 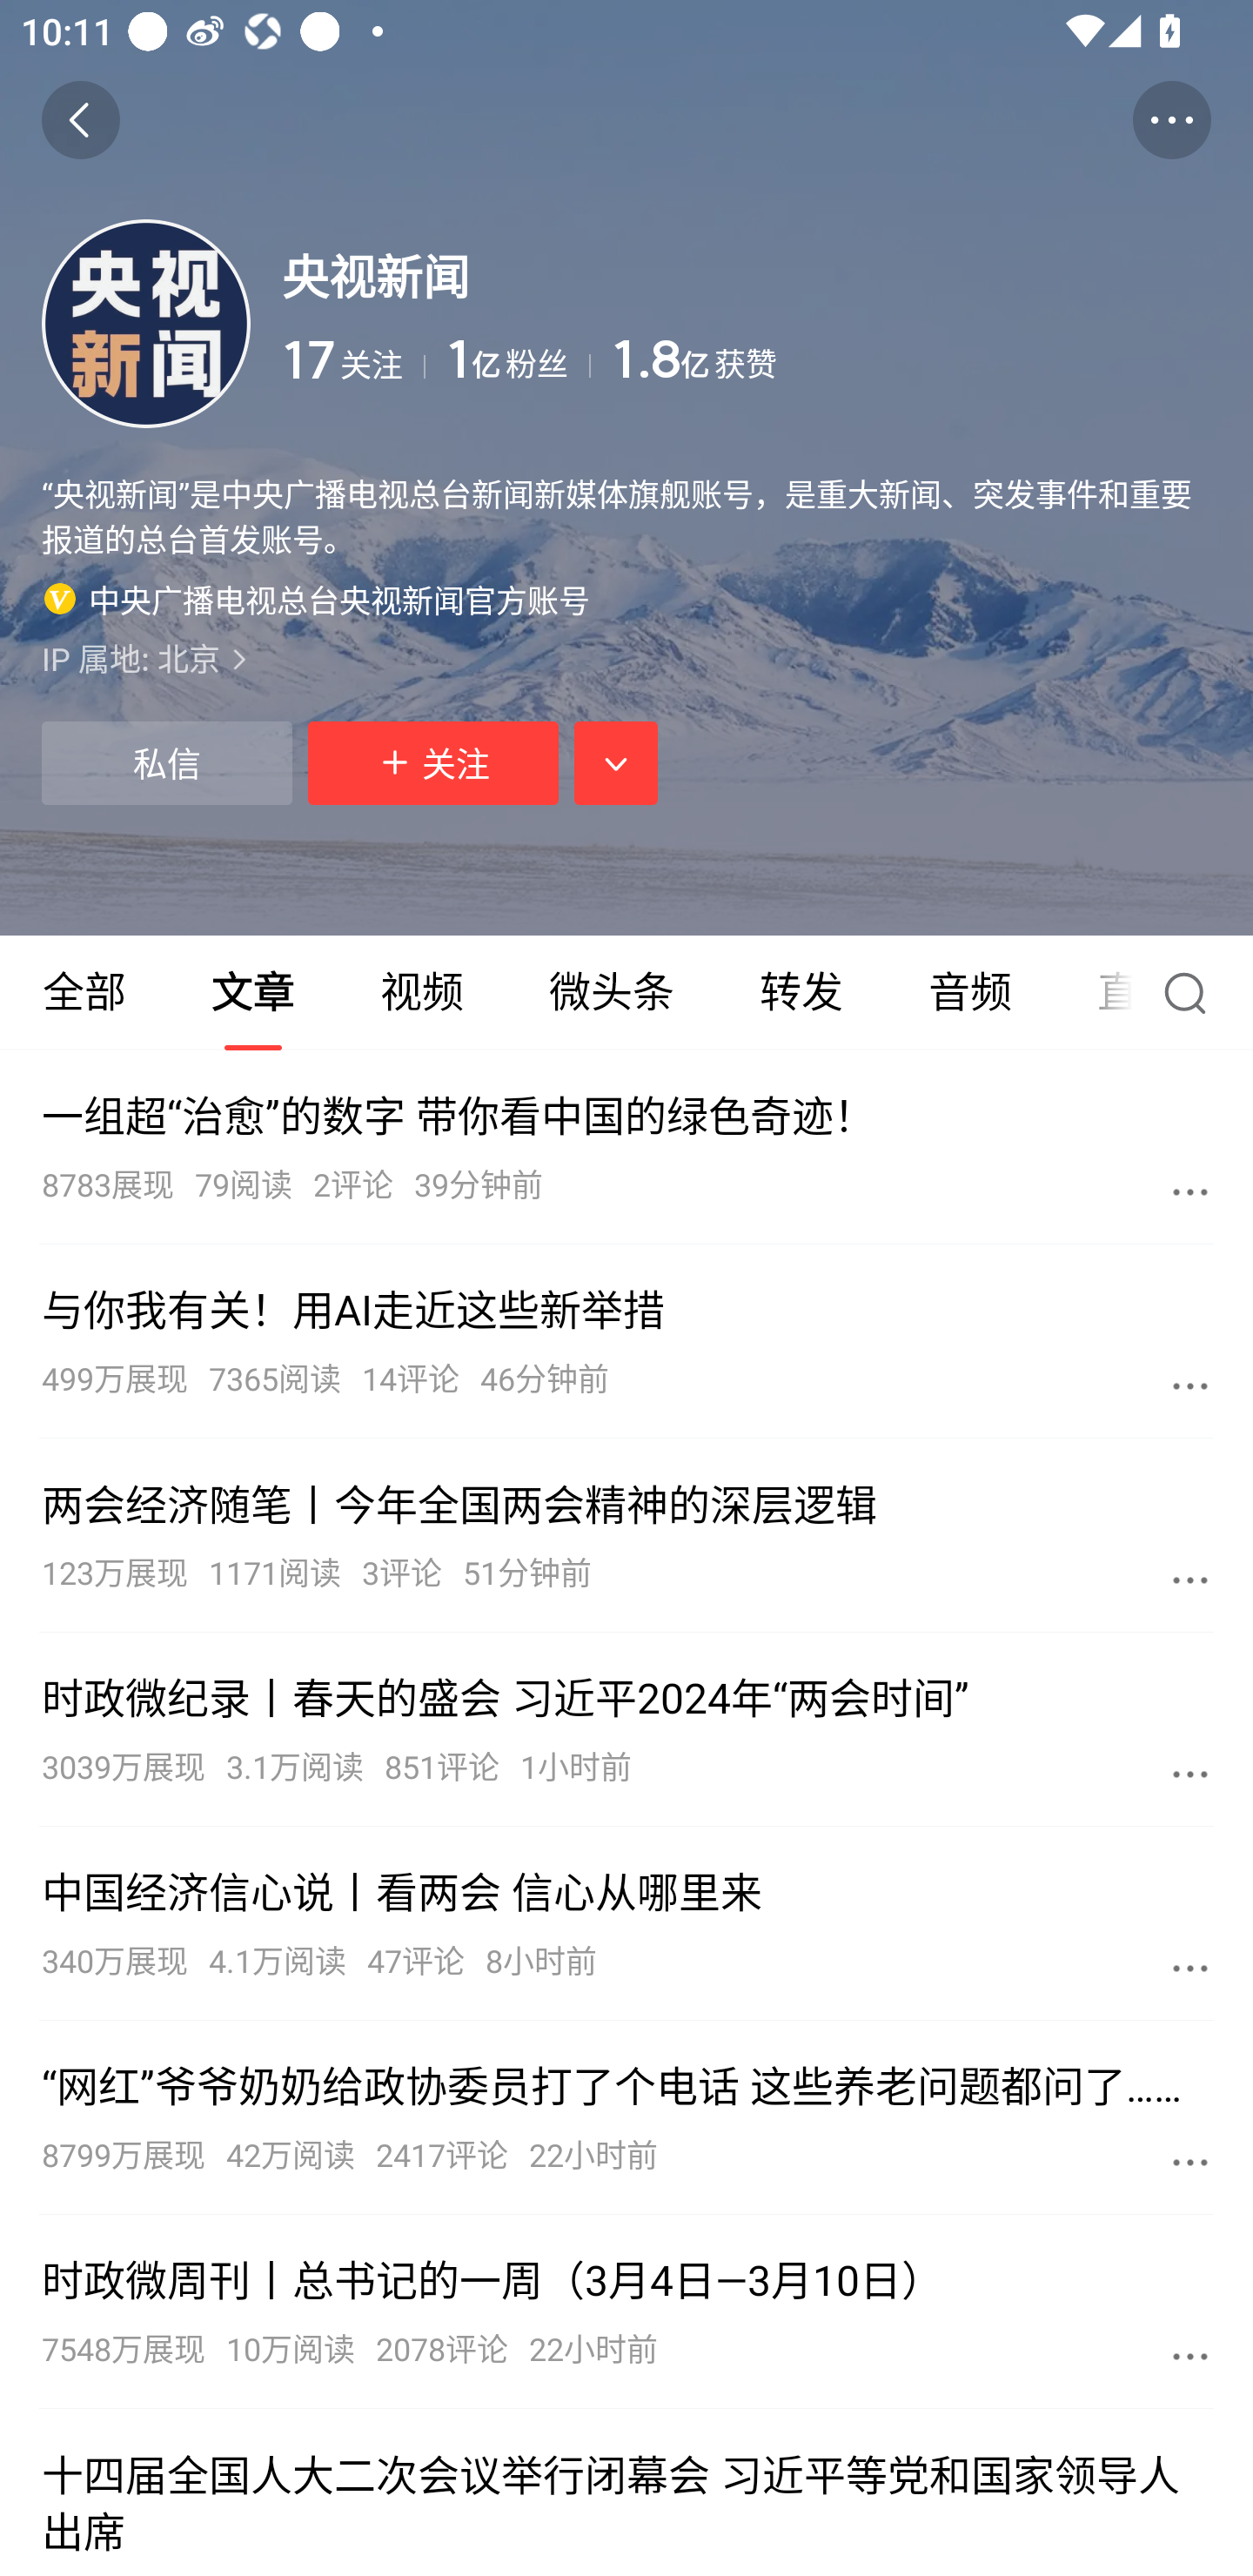 What do you see at coordinates (970, 992) in the screenshot?
I see `音频` at bounding box center [970, 992].